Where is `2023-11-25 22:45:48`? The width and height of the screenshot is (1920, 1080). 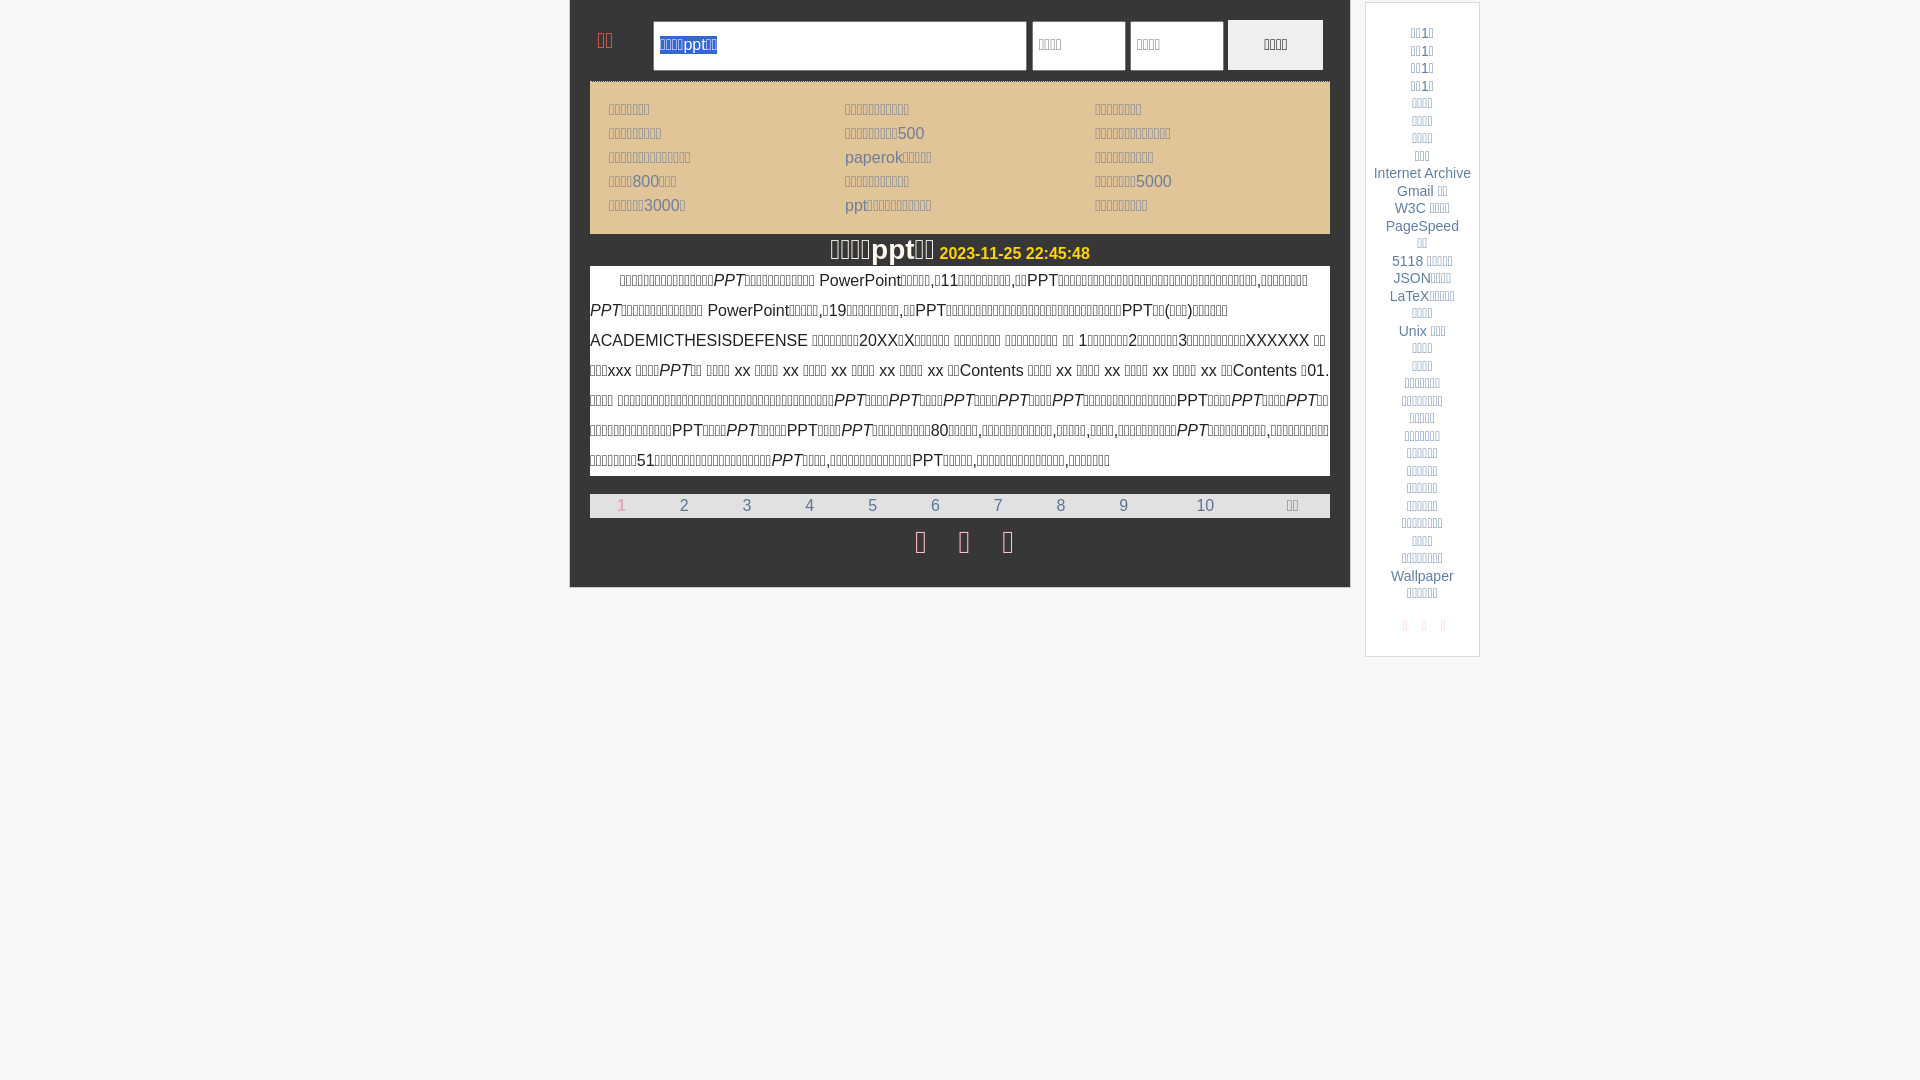
2023-11-25 22:45:48 is located at coordinates (1015, 254).